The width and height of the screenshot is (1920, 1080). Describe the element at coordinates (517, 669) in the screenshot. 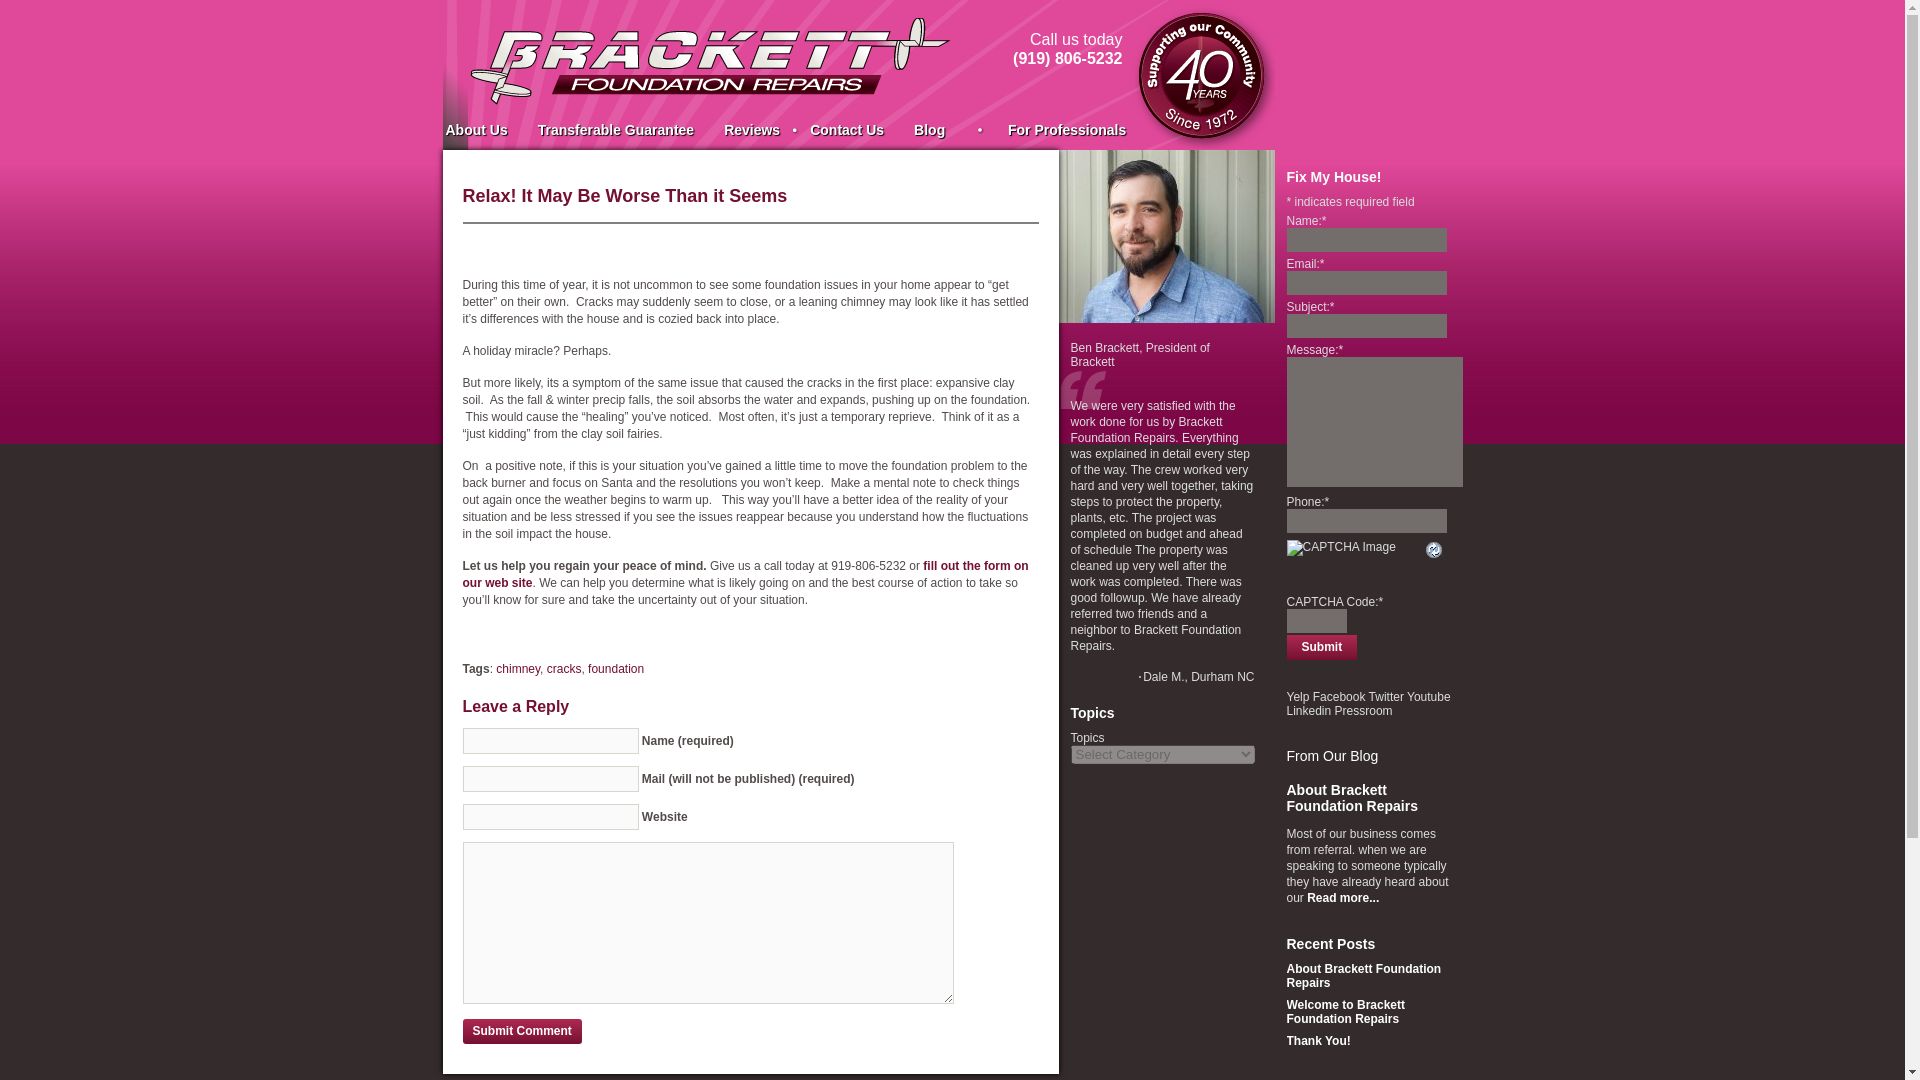

I see `chimney` at that location.